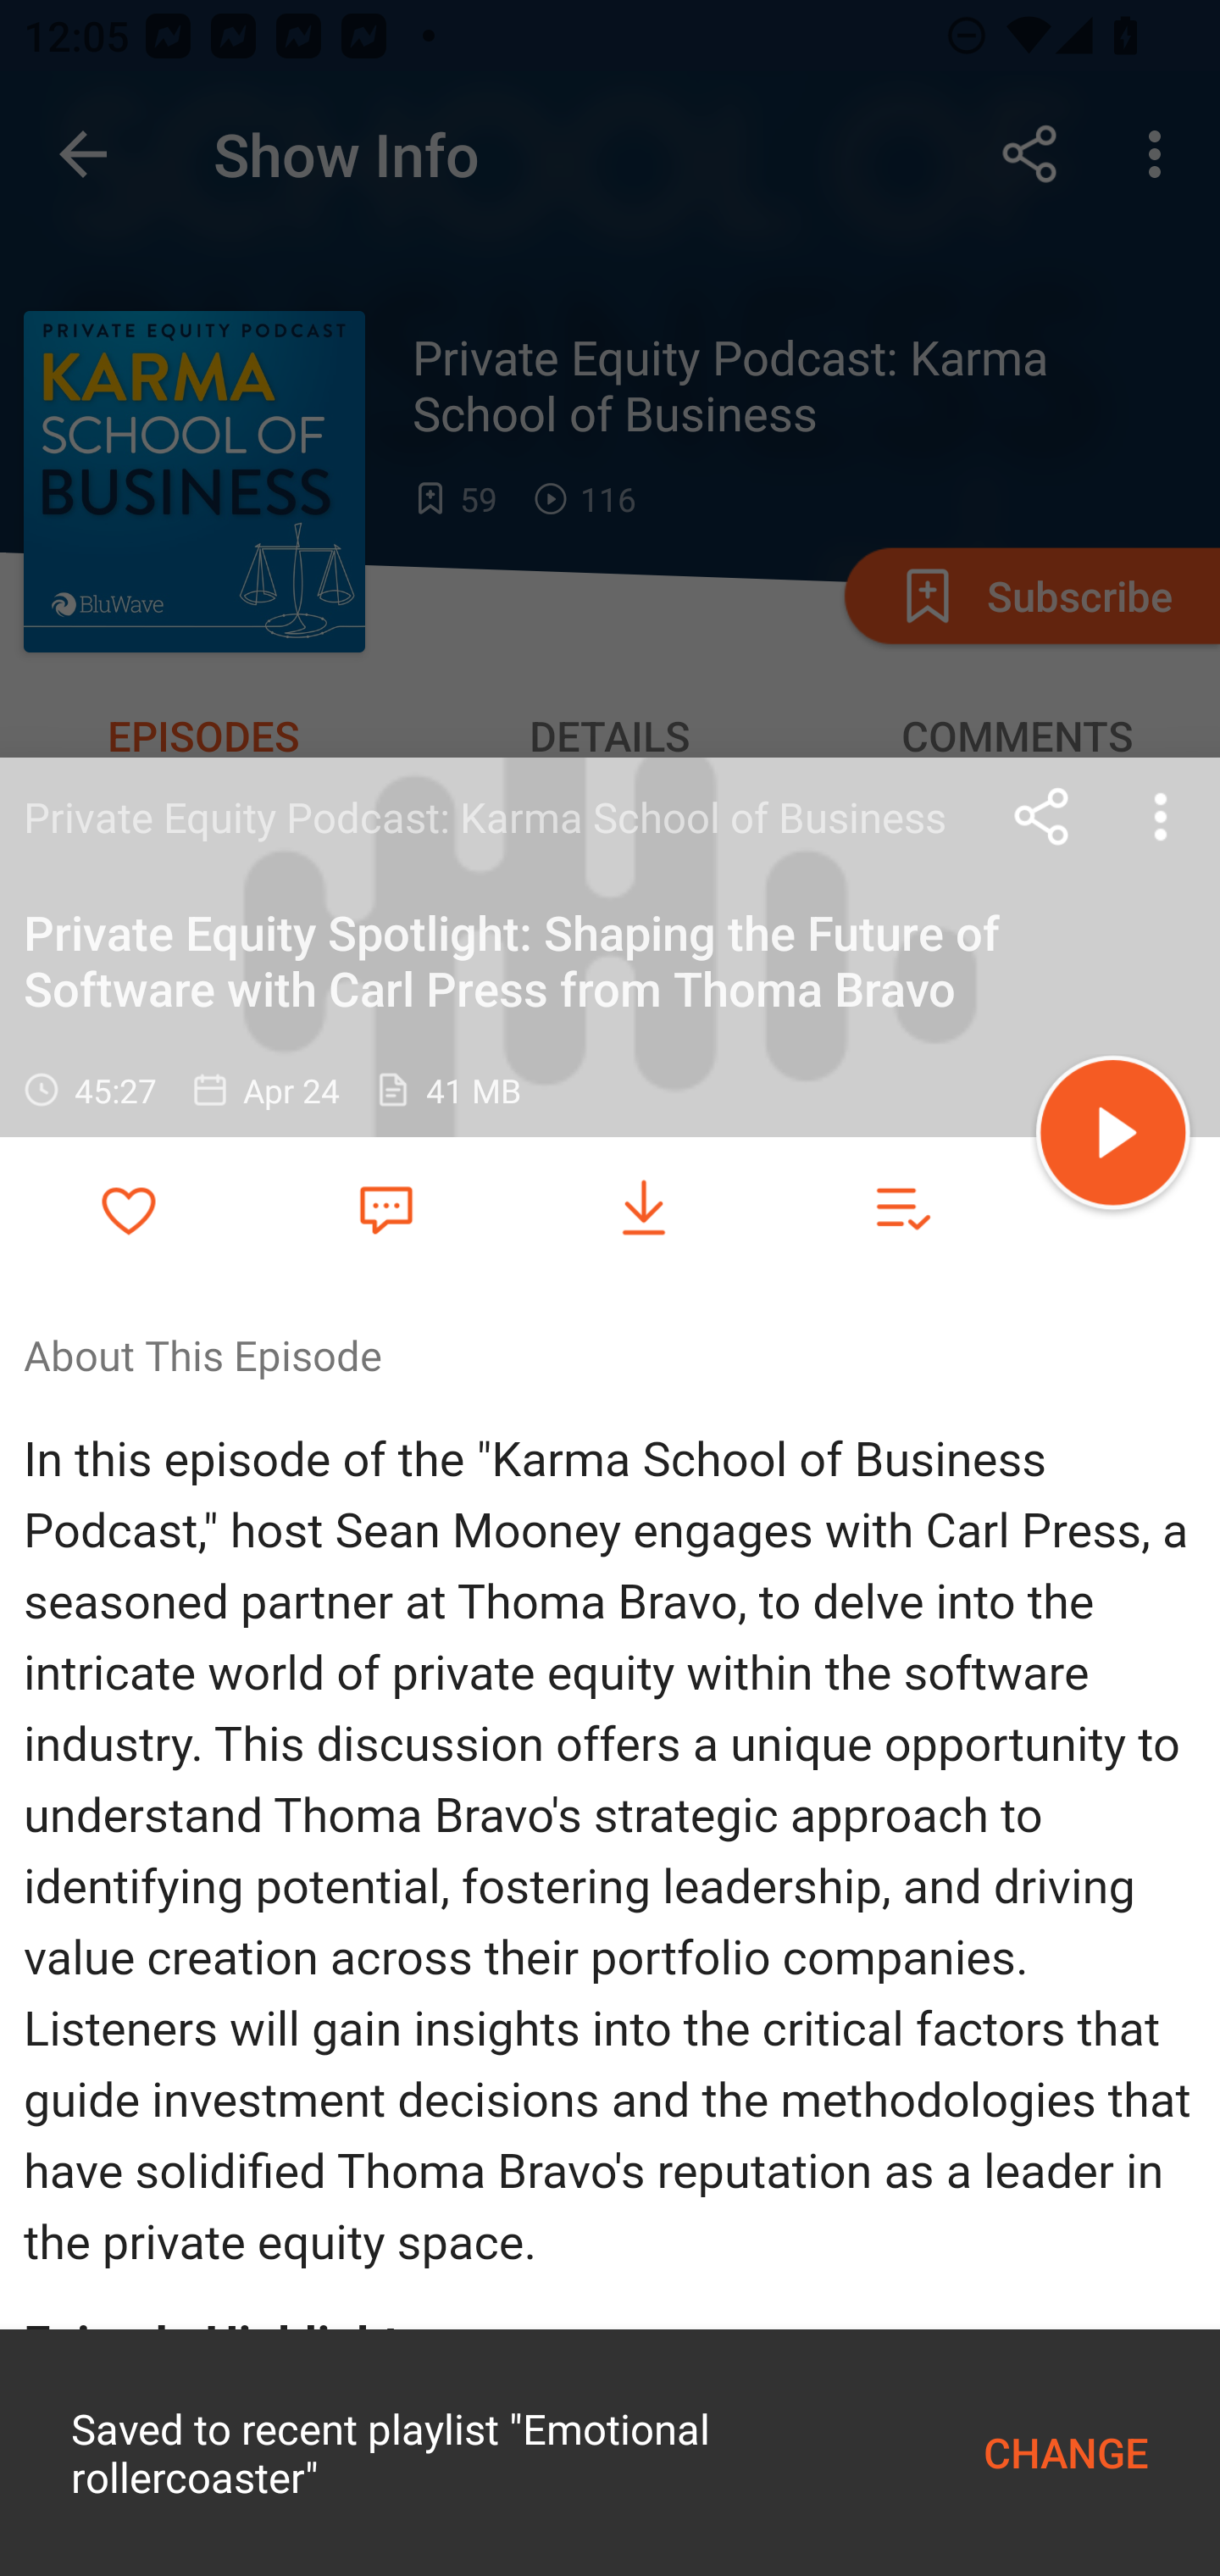 This screenshot has height=2576, width=1220. Describe the element at coordinates (901, 1208) in the screenshot. I see `Add to playlist` at that location.